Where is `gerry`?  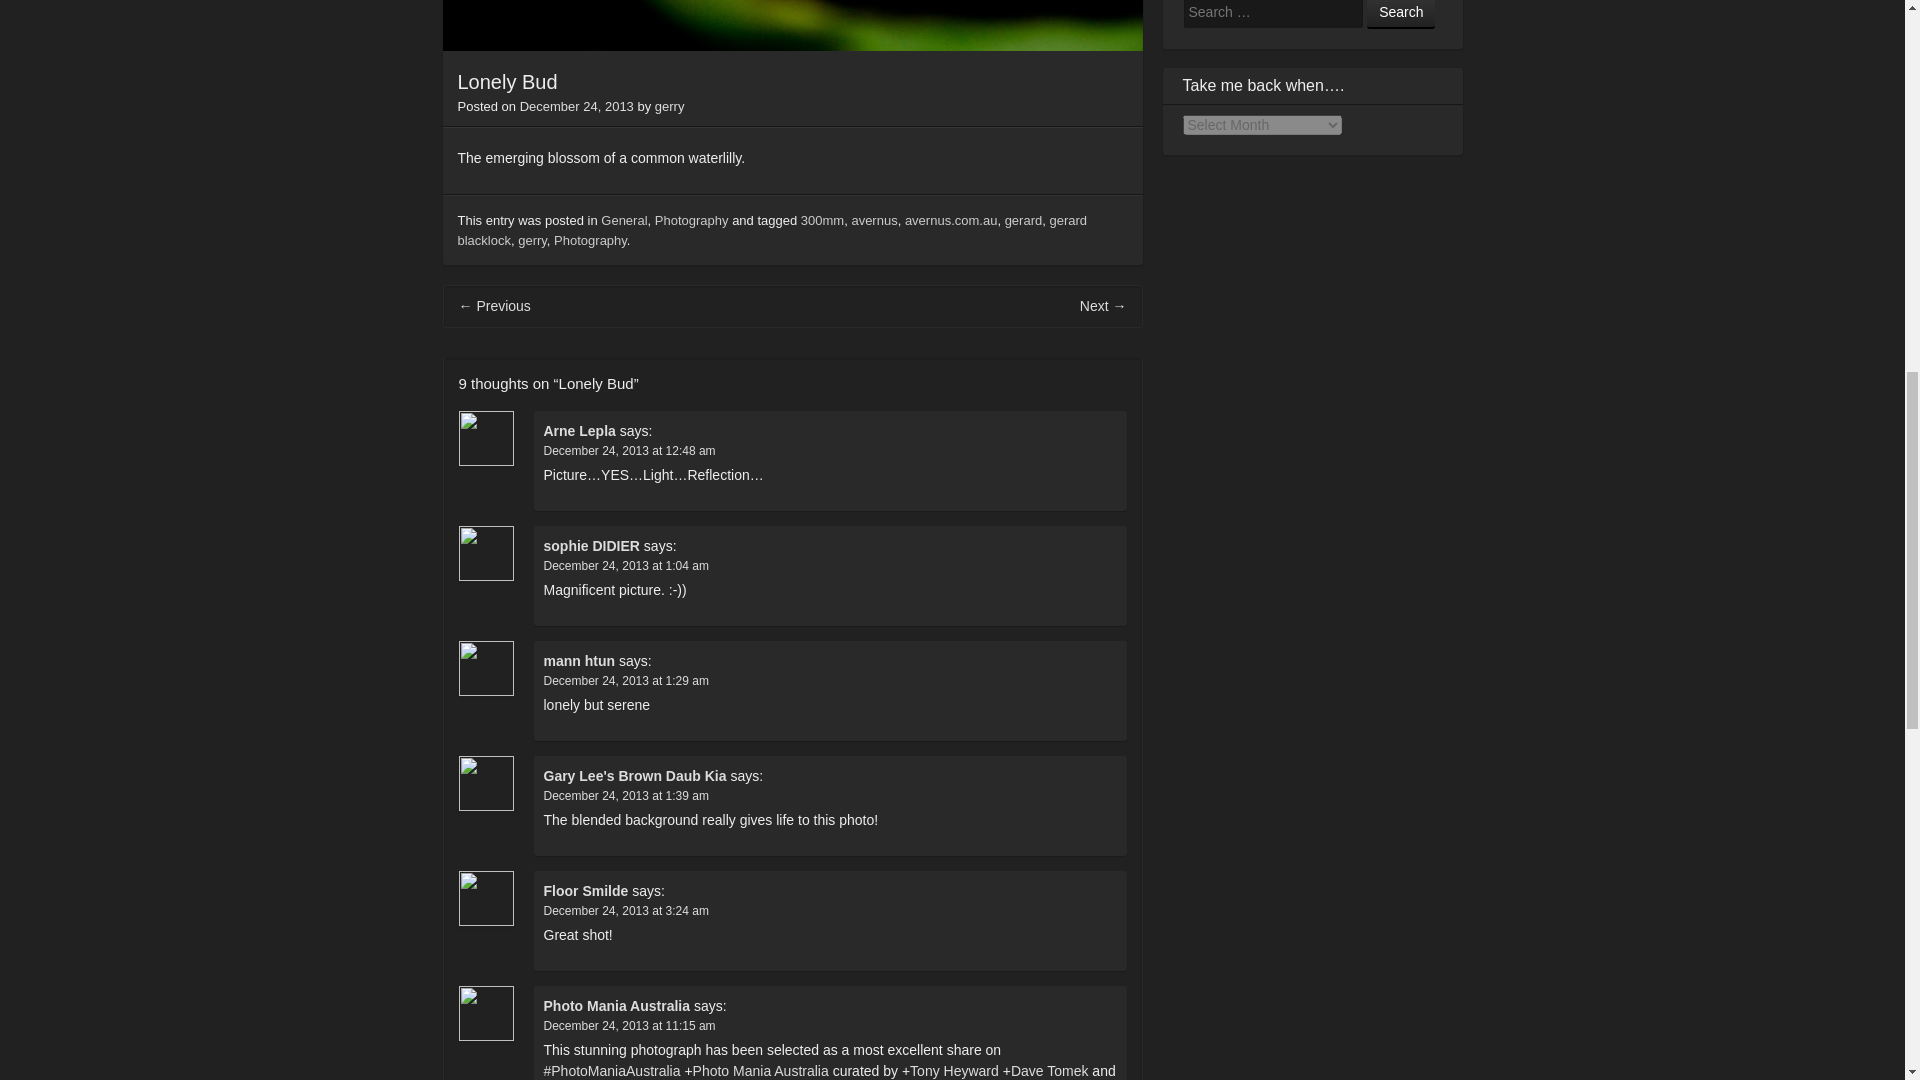 gerry is located at coordinates (670, 106).